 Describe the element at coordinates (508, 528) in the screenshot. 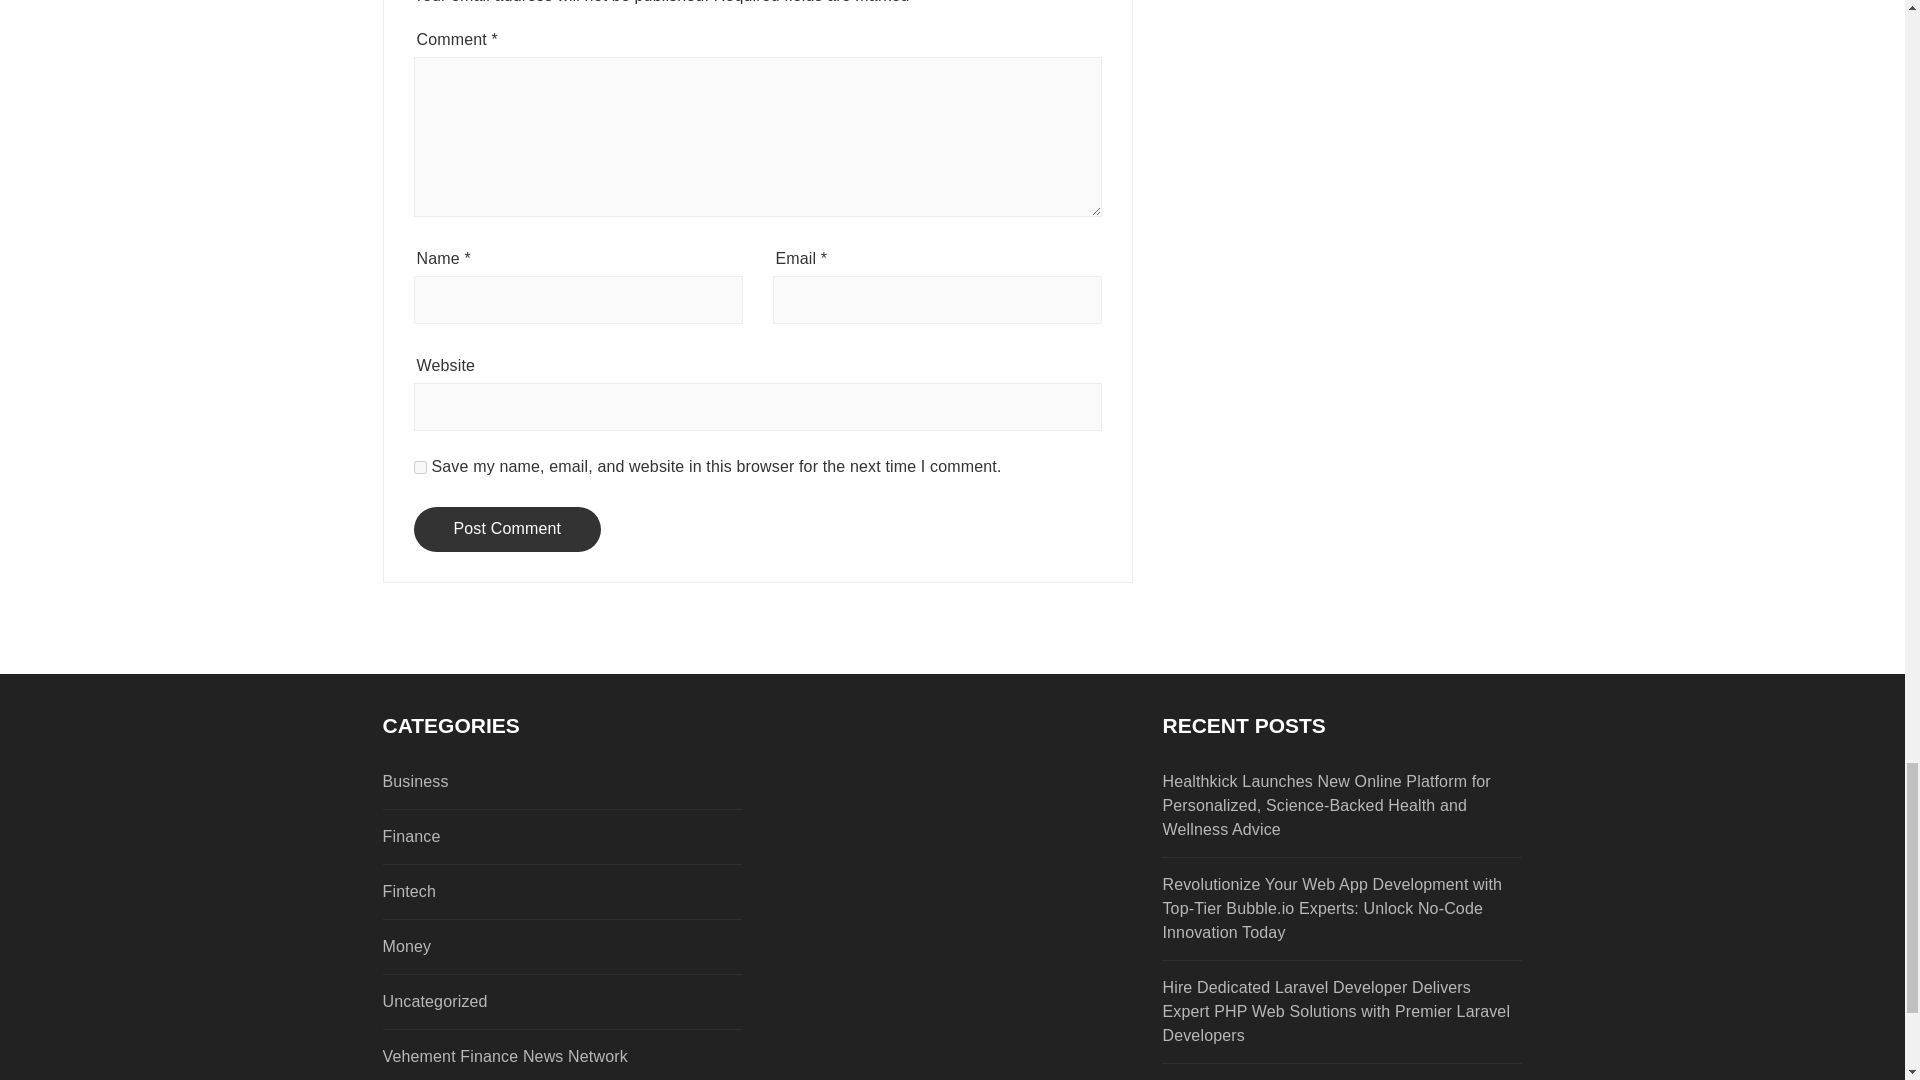

I see `Post Comment` at that location.